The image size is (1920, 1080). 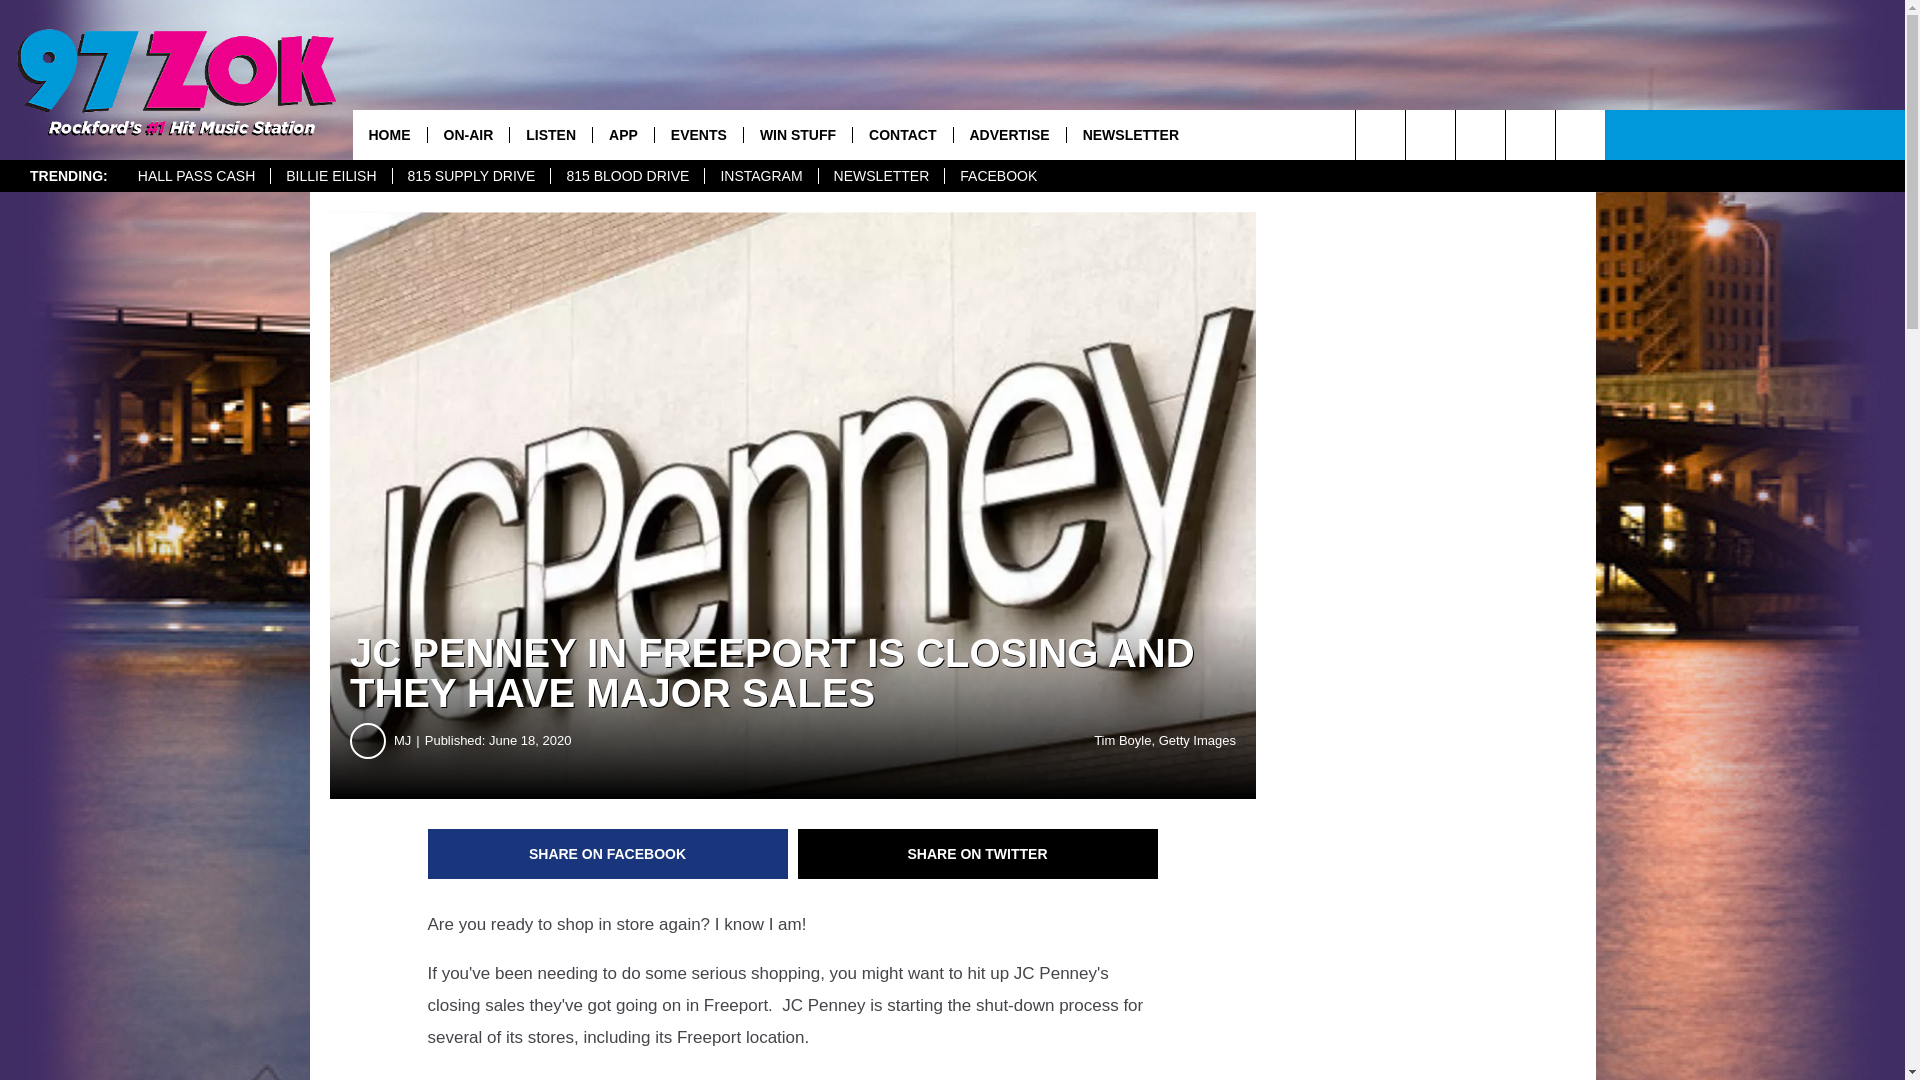 I want to click on NEWSLETTER, so click(x=1130, y=134).